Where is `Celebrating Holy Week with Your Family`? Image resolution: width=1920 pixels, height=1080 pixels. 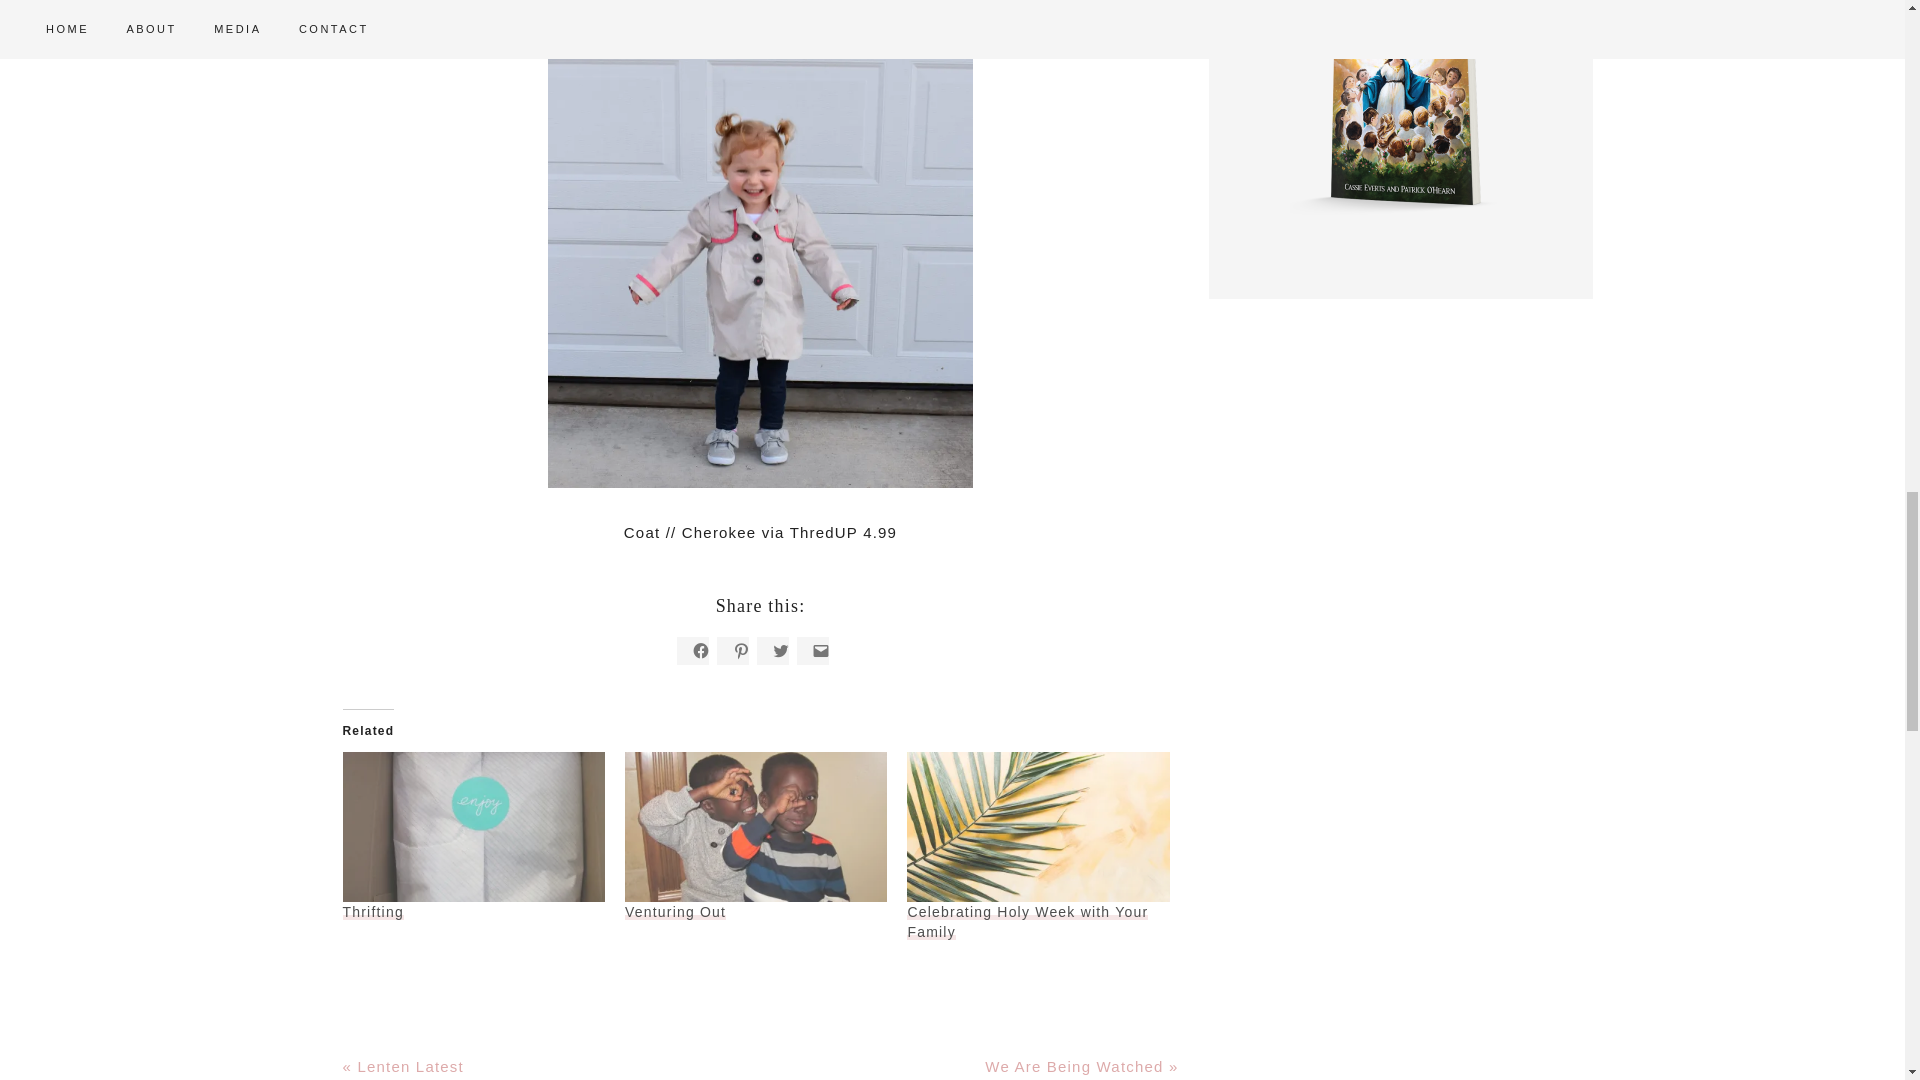
Celebrating Holy Week with Your Family is located at coordinates (1038, 826).